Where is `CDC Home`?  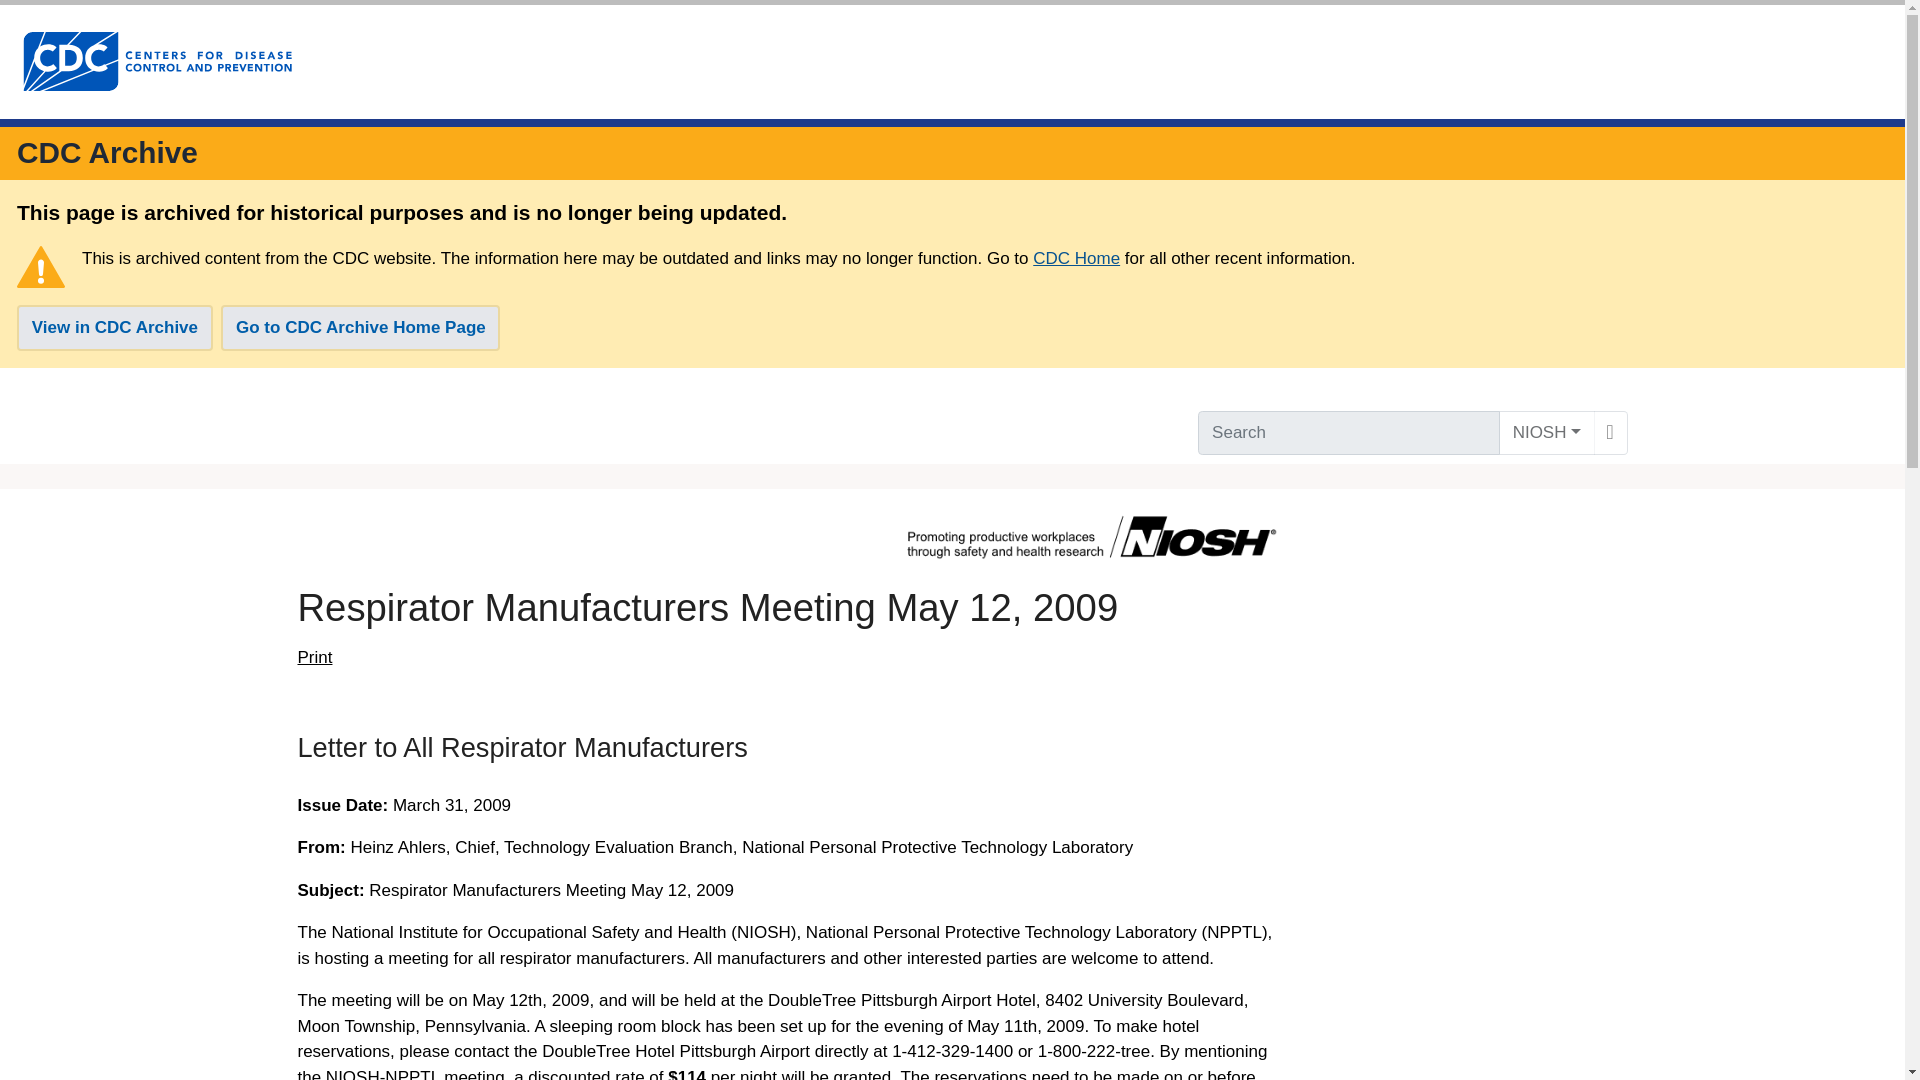
CDC Home is located at coordinates (1076, 258).